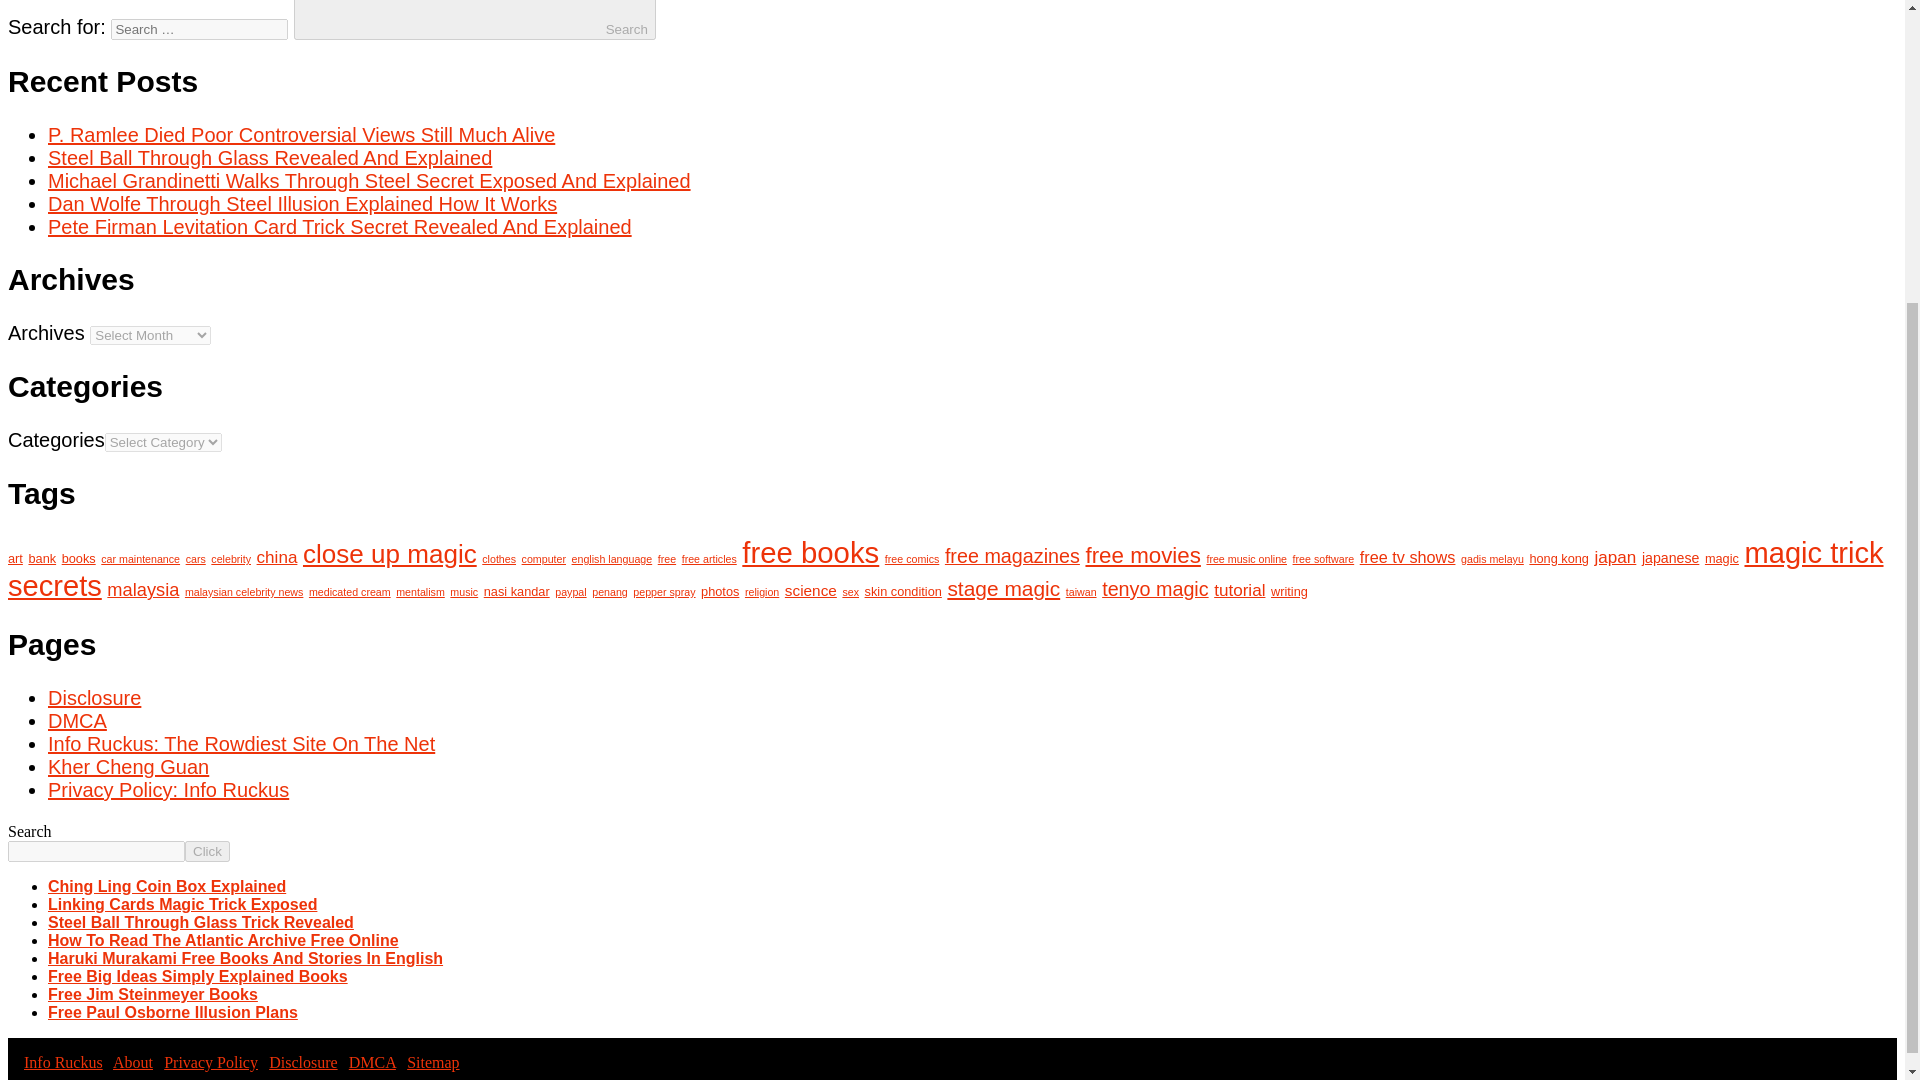 The image size is (1920, 1080). What do you see at coordinates (142, 589) in the screenshot?
I see `malaysia` at bounding box center [142, 589].